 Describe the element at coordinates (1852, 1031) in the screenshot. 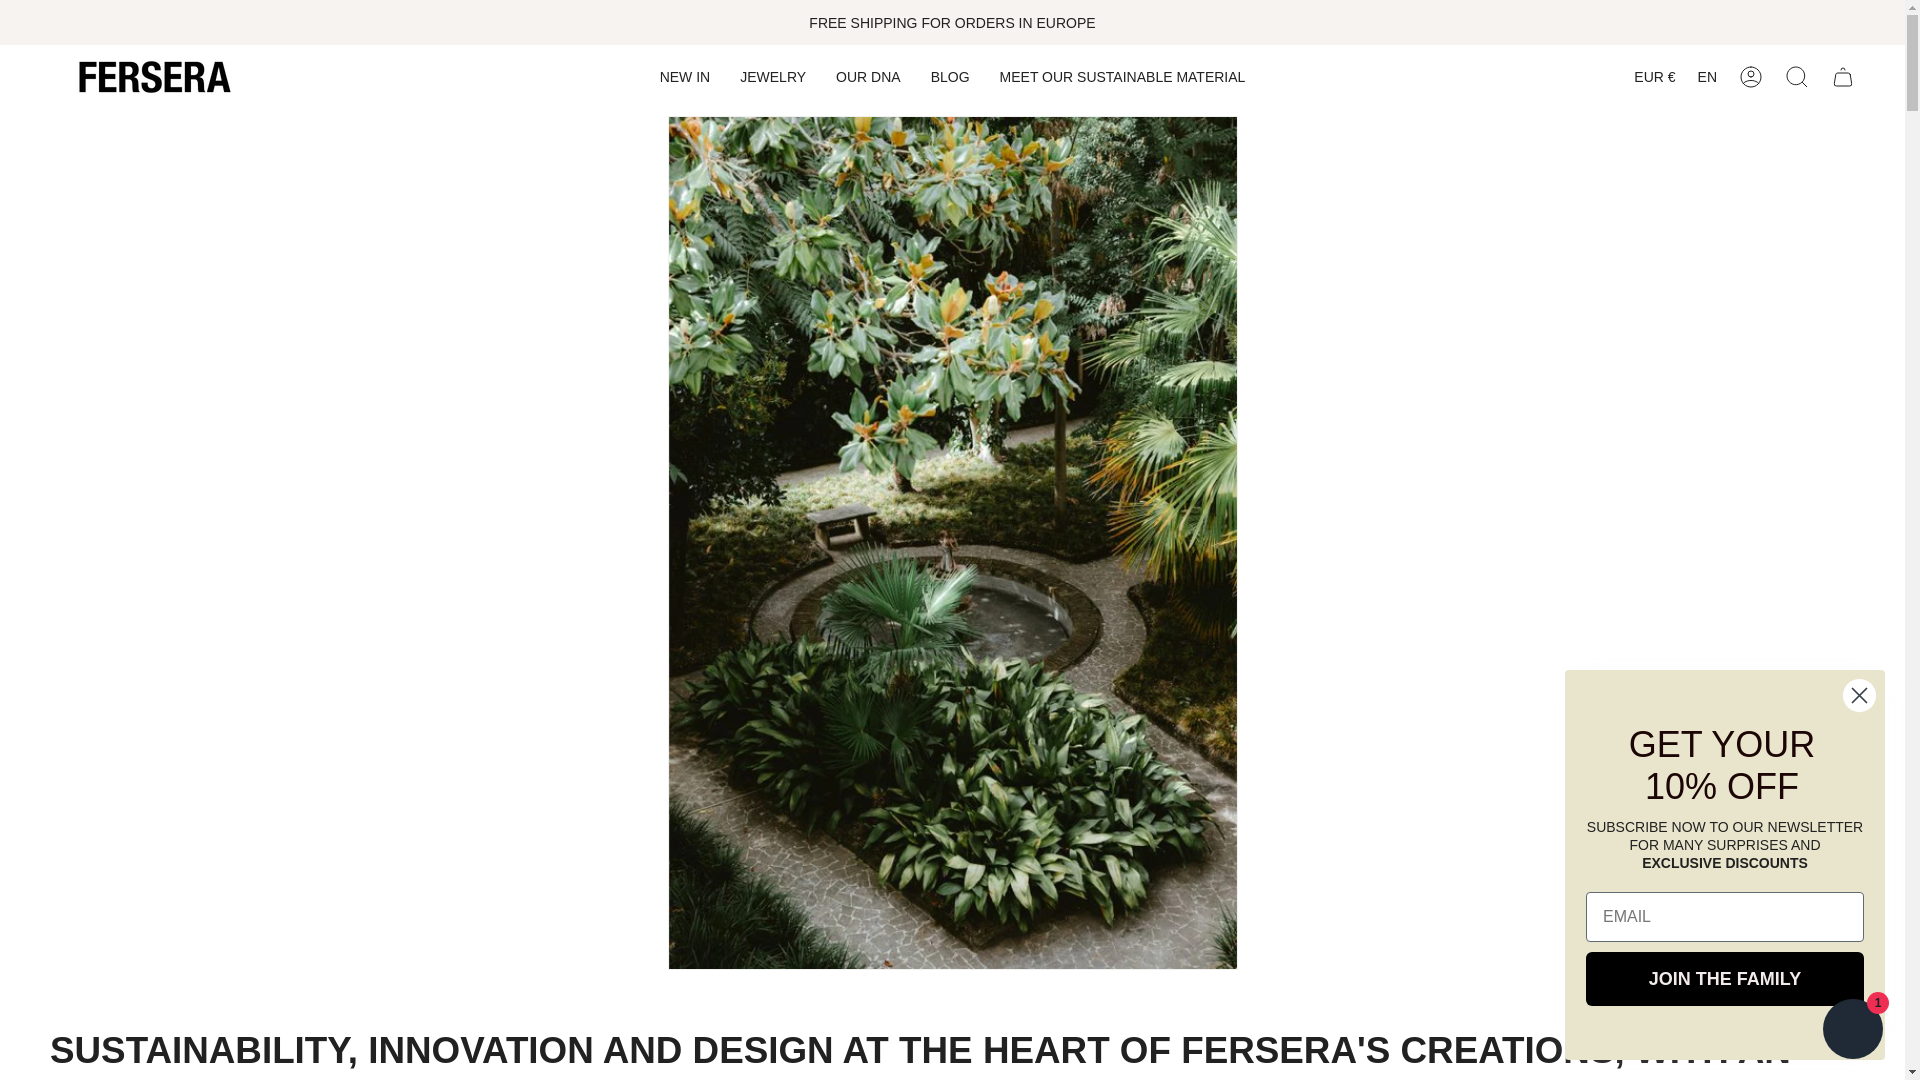

I see `Shopify online store chat` at that location.